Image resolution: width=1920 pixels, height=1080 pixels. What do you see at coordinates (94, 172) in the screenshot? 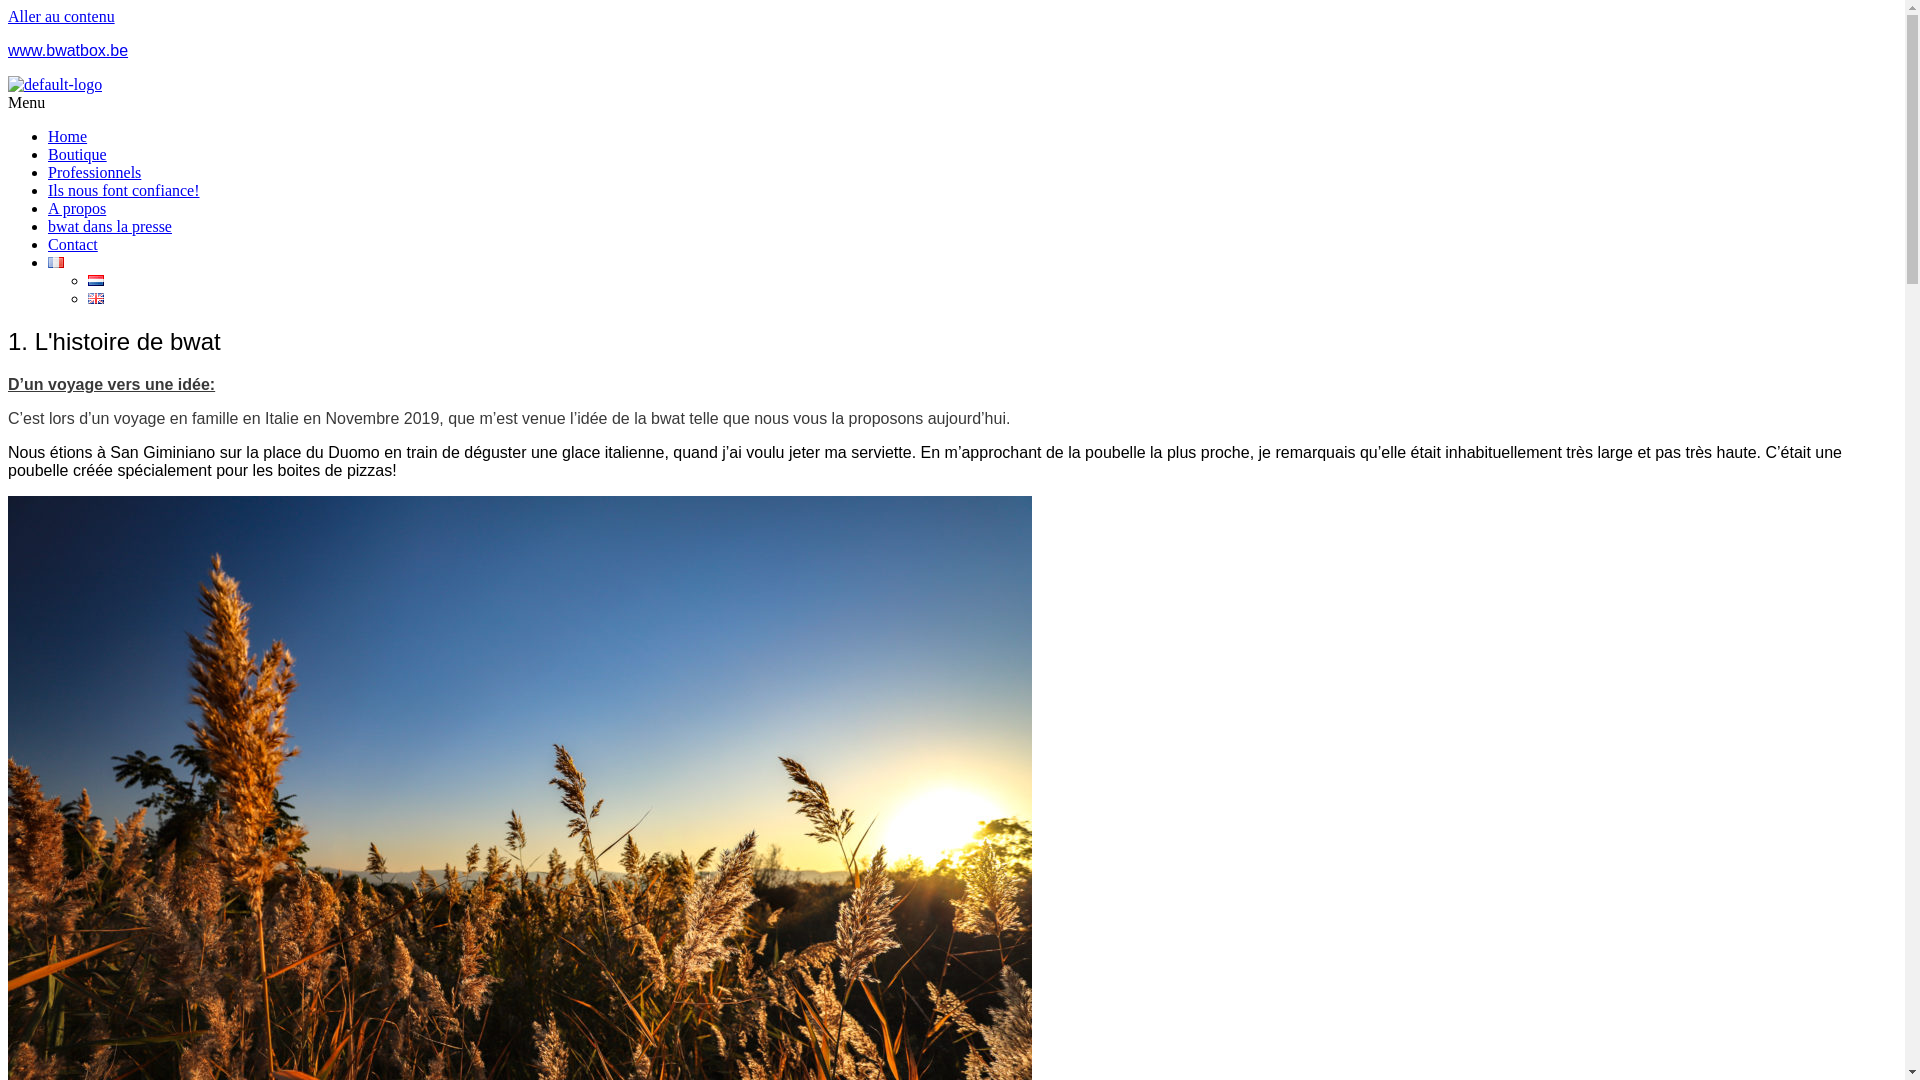
I see `Professionnels` at bounding box center [94, 172].